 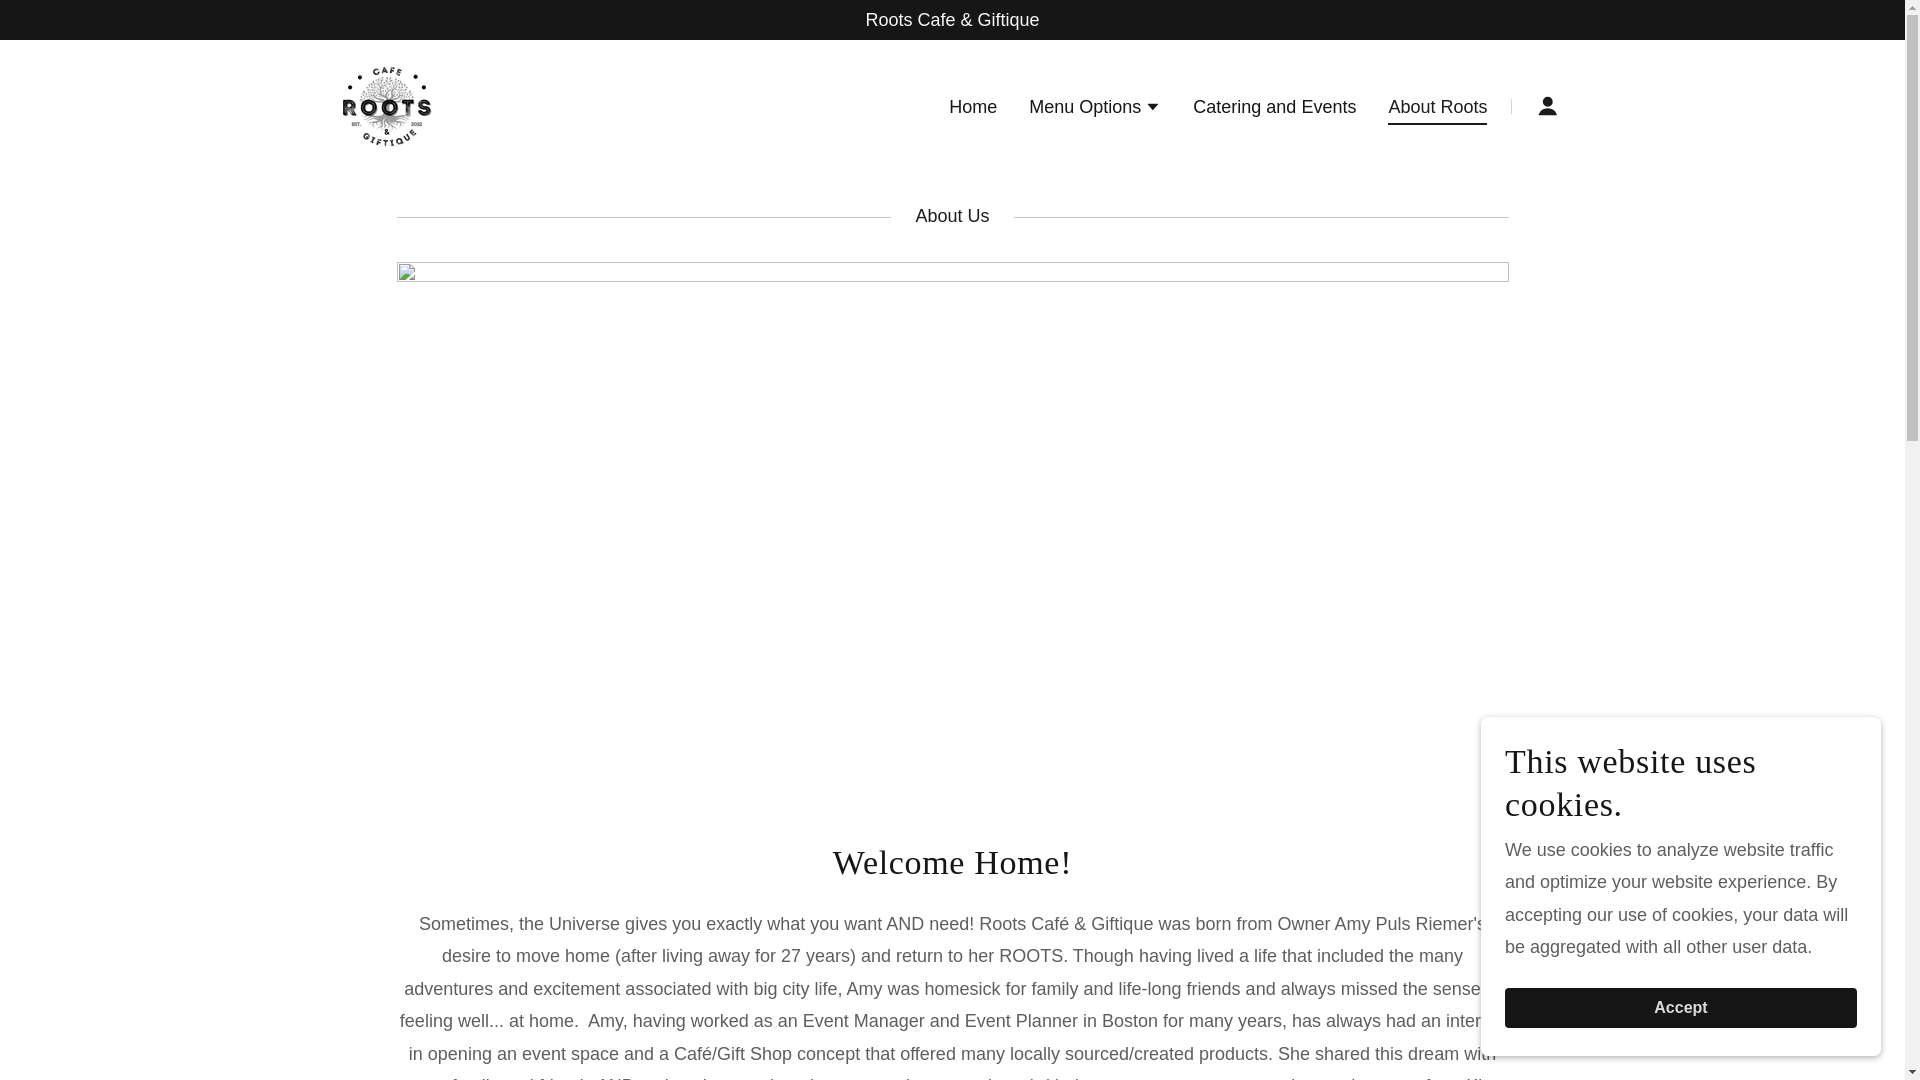 I want to click on Menu Options, so click(x=1095, y=109).